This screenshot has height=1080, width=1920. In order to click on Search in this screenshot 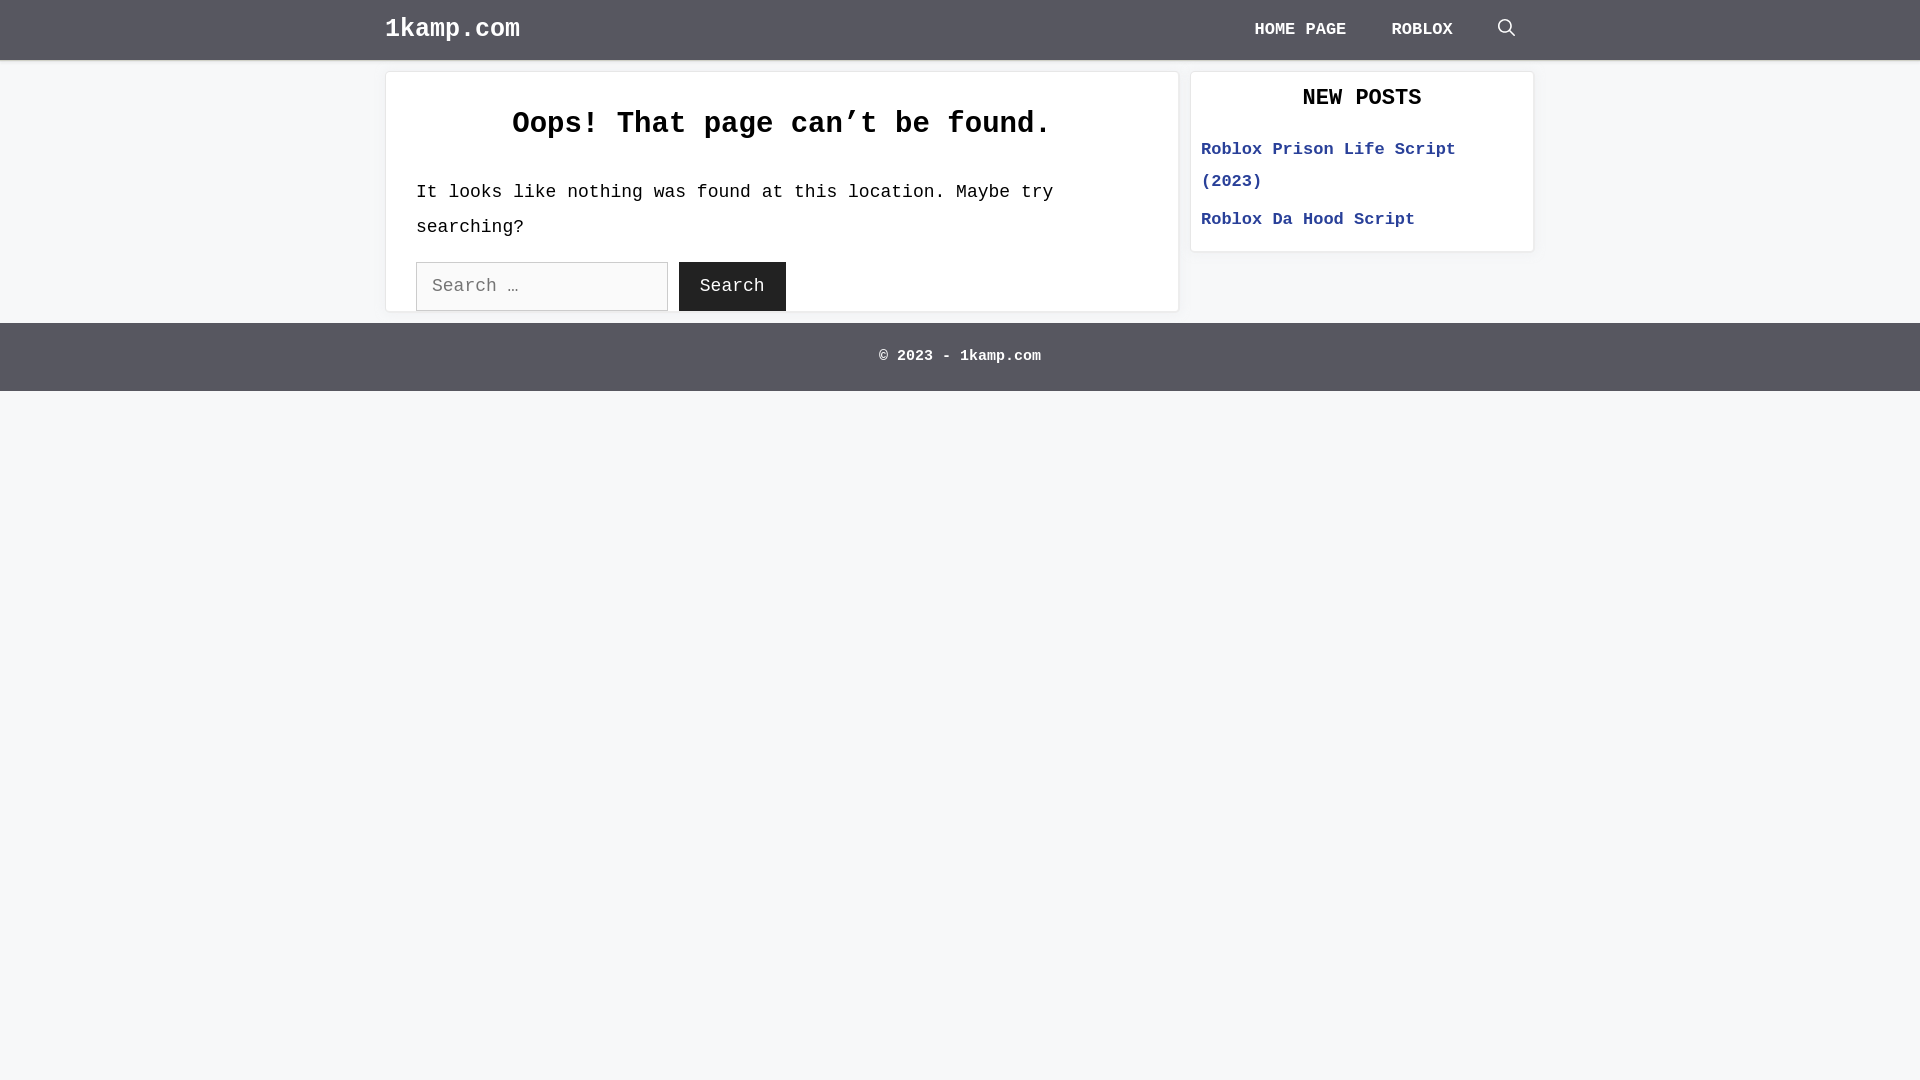, I will do `click(732, 286)`.